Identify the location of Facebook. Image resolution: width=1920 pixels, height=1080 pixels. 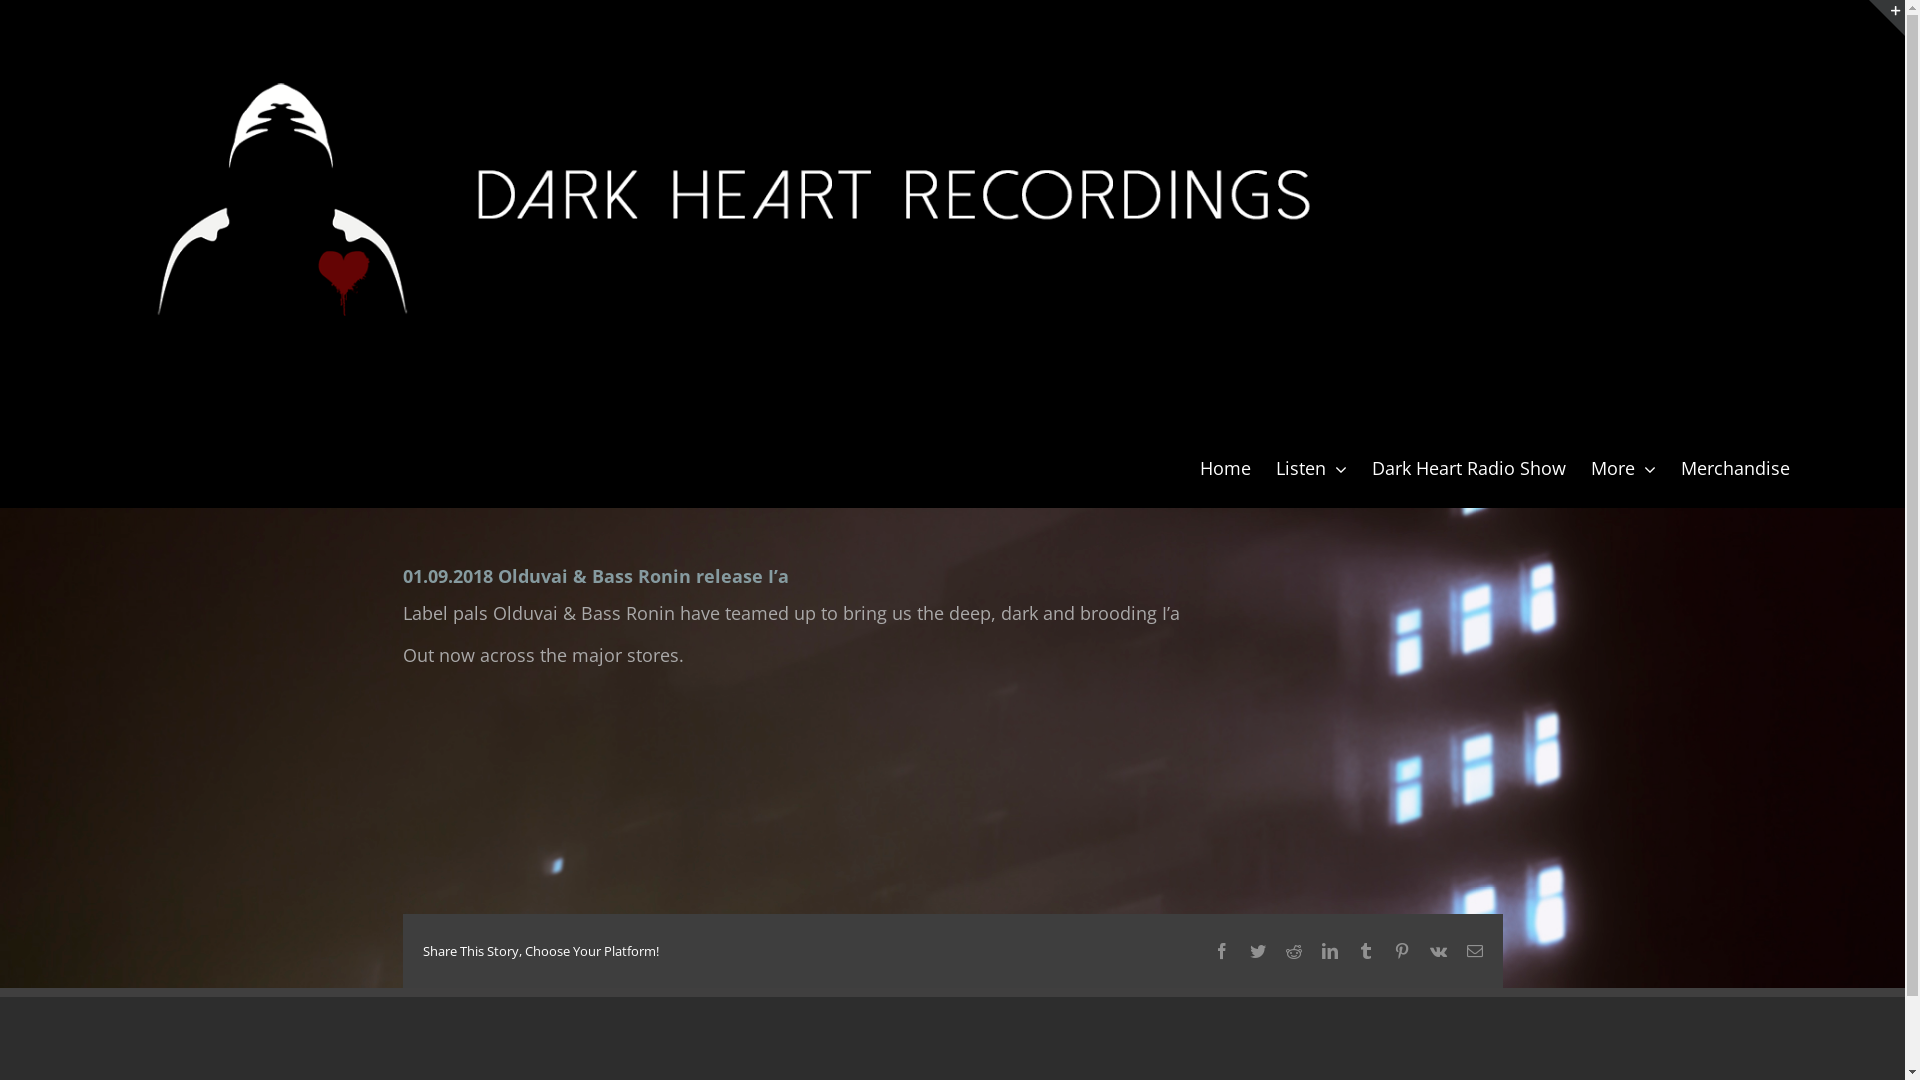
(1222, 951).